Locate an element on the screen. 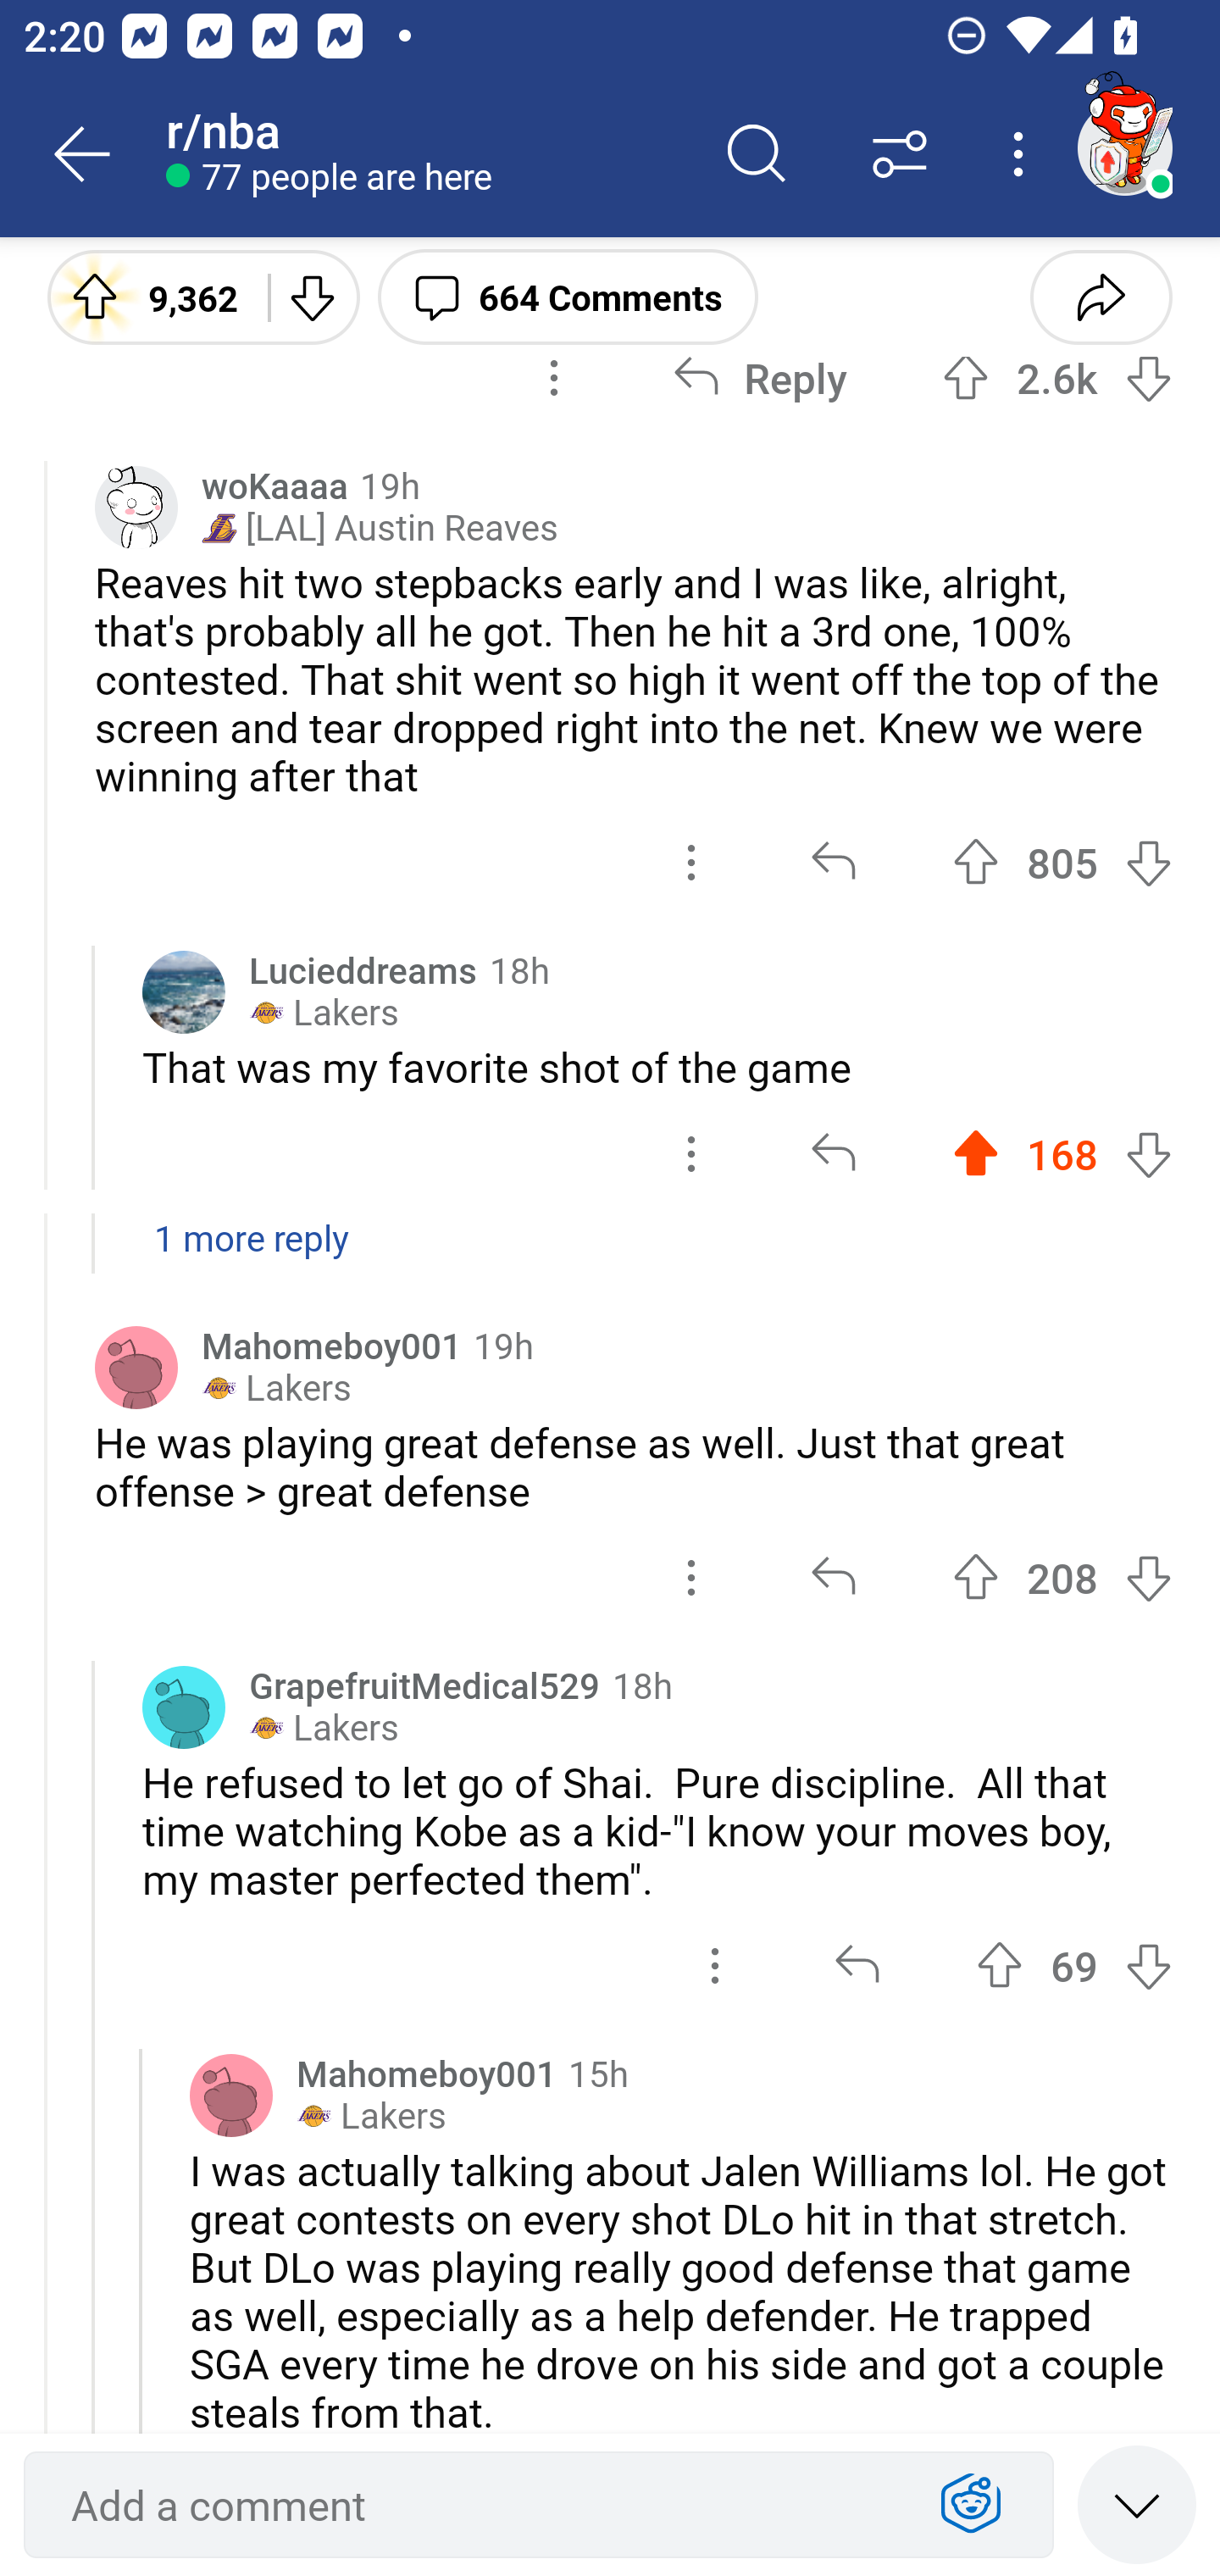 Image resolution: width=1220 pixels, height=2576 pixels. Upvote is located at coordinates (976, 863).